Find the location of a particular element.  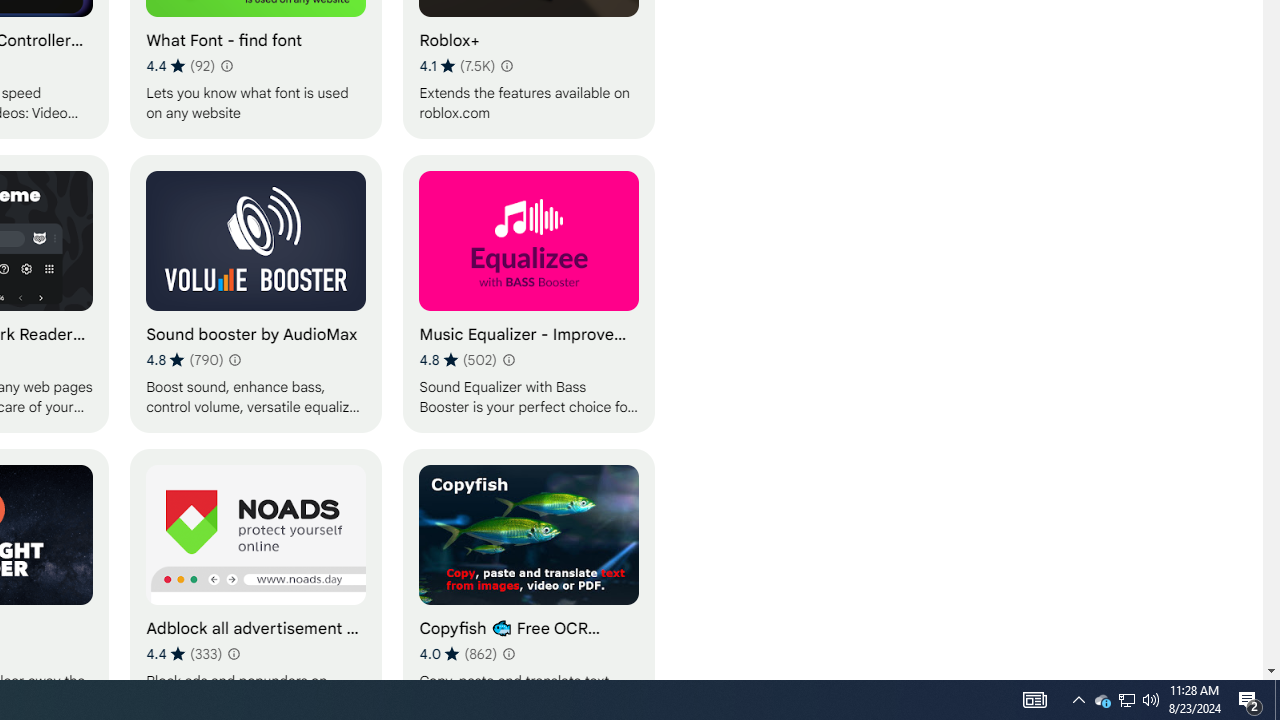

Learn more about results and reviews "What Font - find font" is located at coordinates (226, 66).